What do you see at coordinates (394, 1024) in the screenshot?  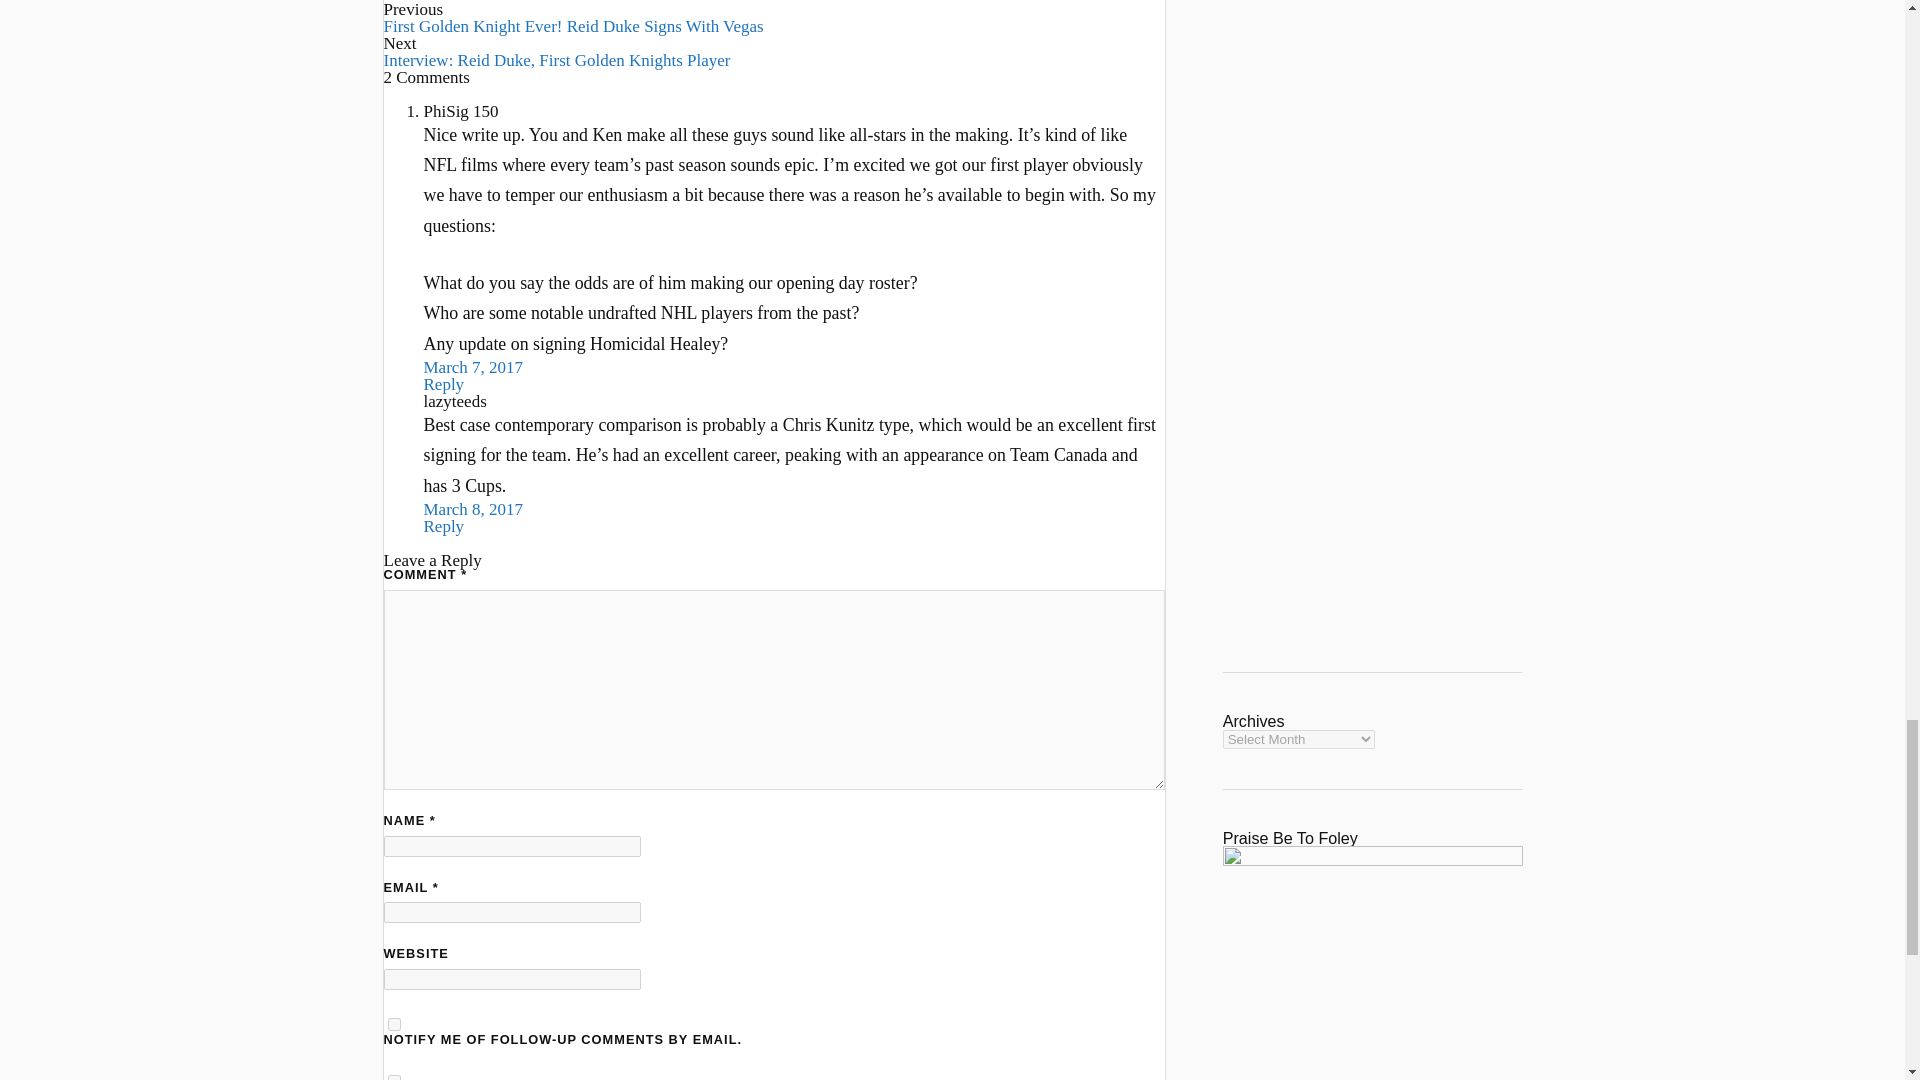 I see `subscribe` at bounding box center [394, 1024].